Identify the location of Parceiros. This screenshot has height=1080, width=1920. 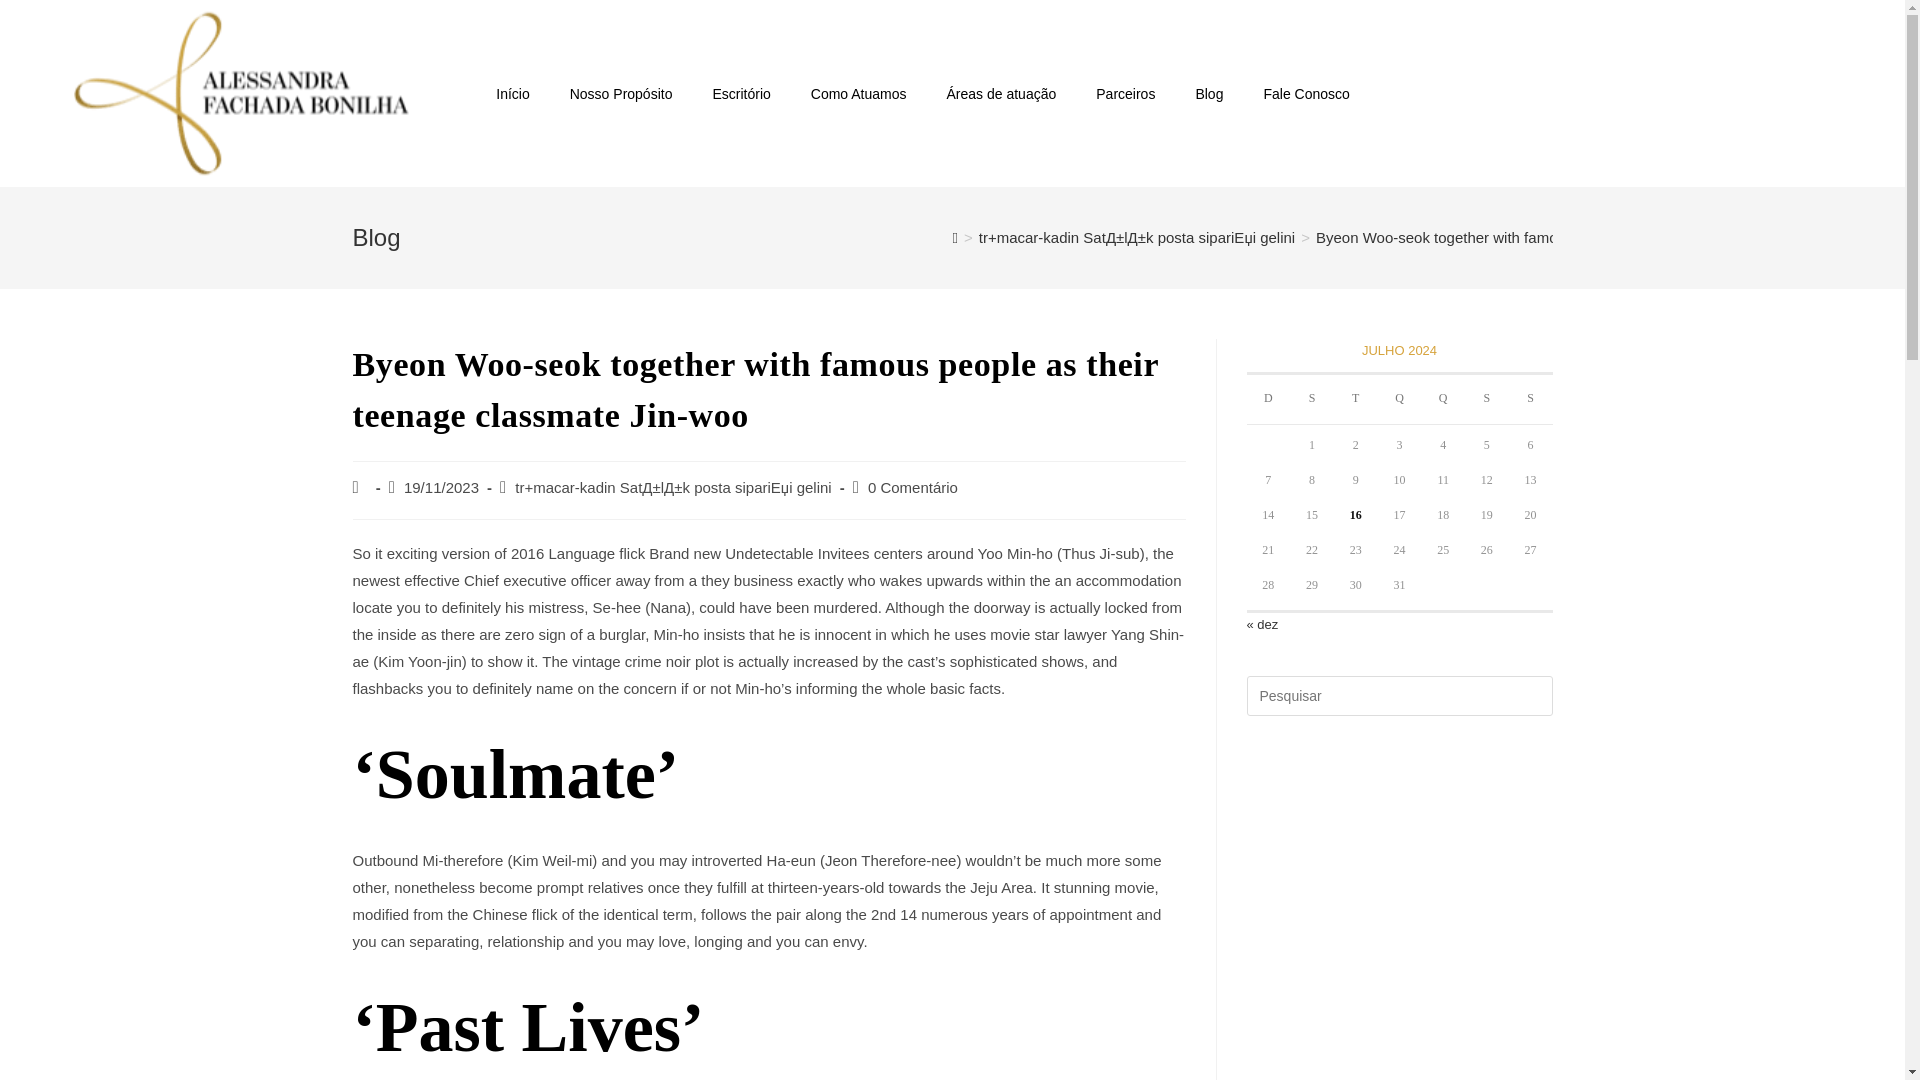
(1125, 94).